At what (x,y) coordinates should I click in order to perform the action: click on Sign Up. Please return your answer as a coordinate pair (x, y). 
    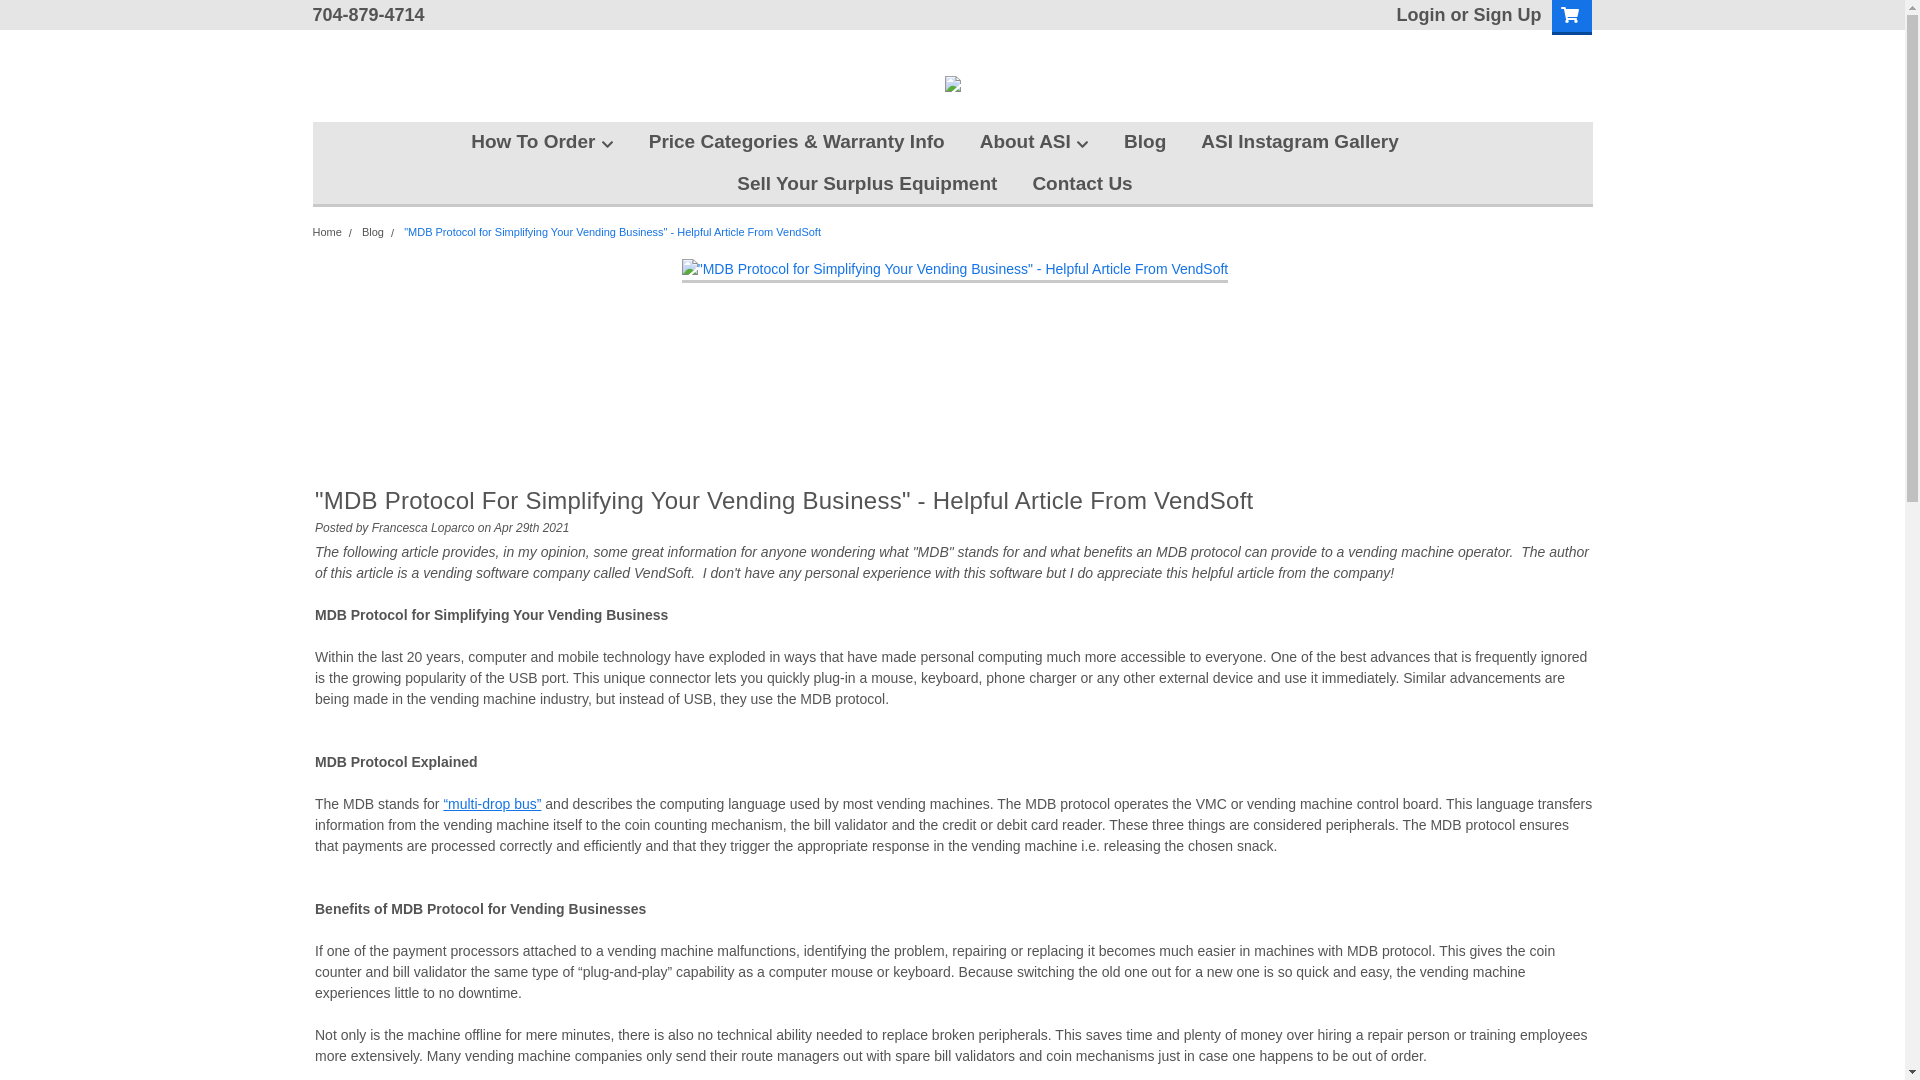
    Looking at the image, I should click on (1504, 15).